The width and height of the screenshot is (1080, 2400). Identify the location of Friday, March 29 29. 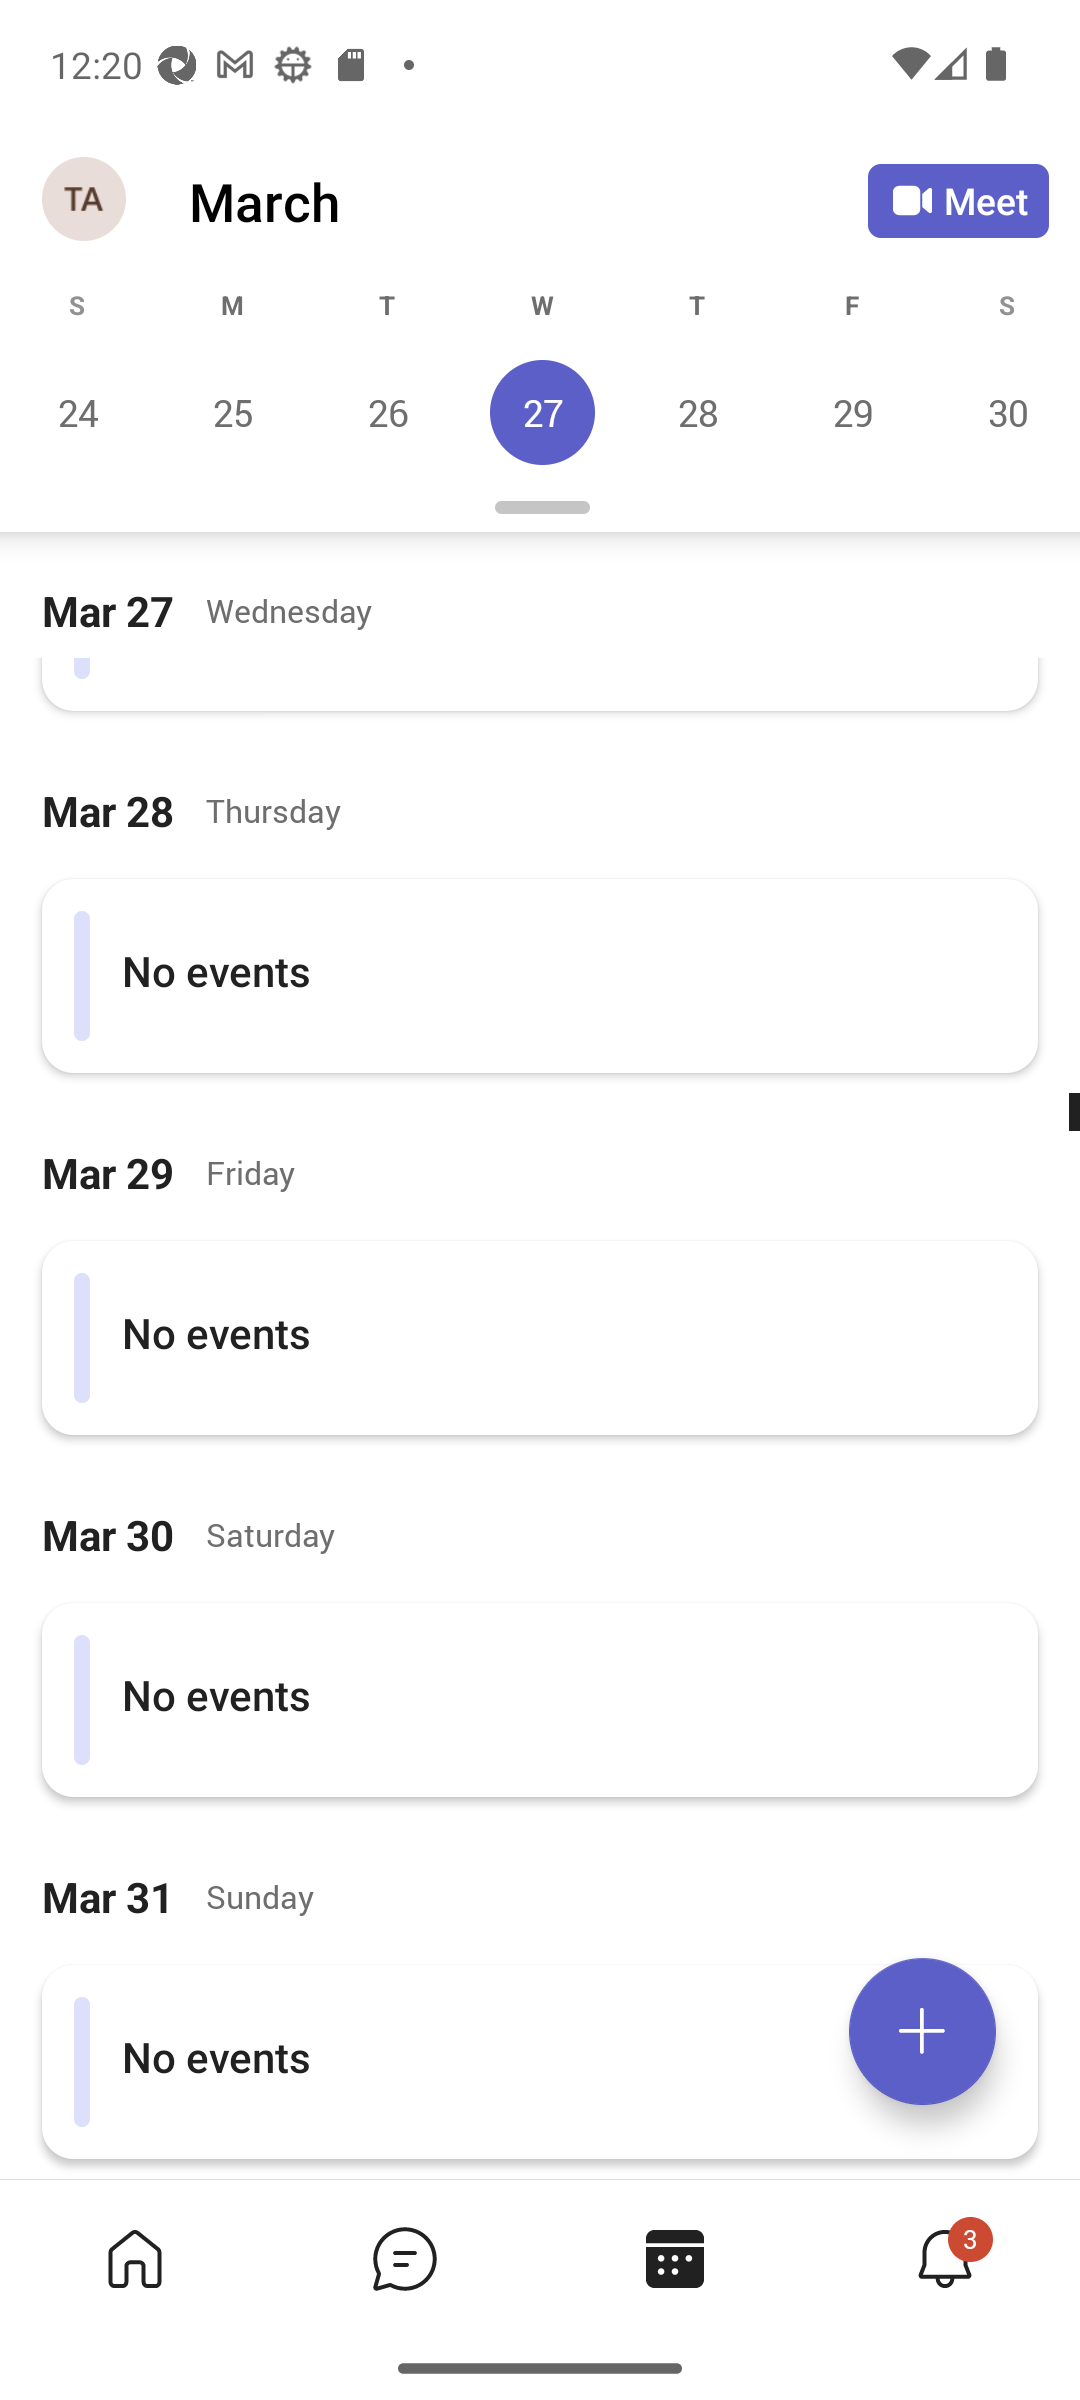
(852, 412).